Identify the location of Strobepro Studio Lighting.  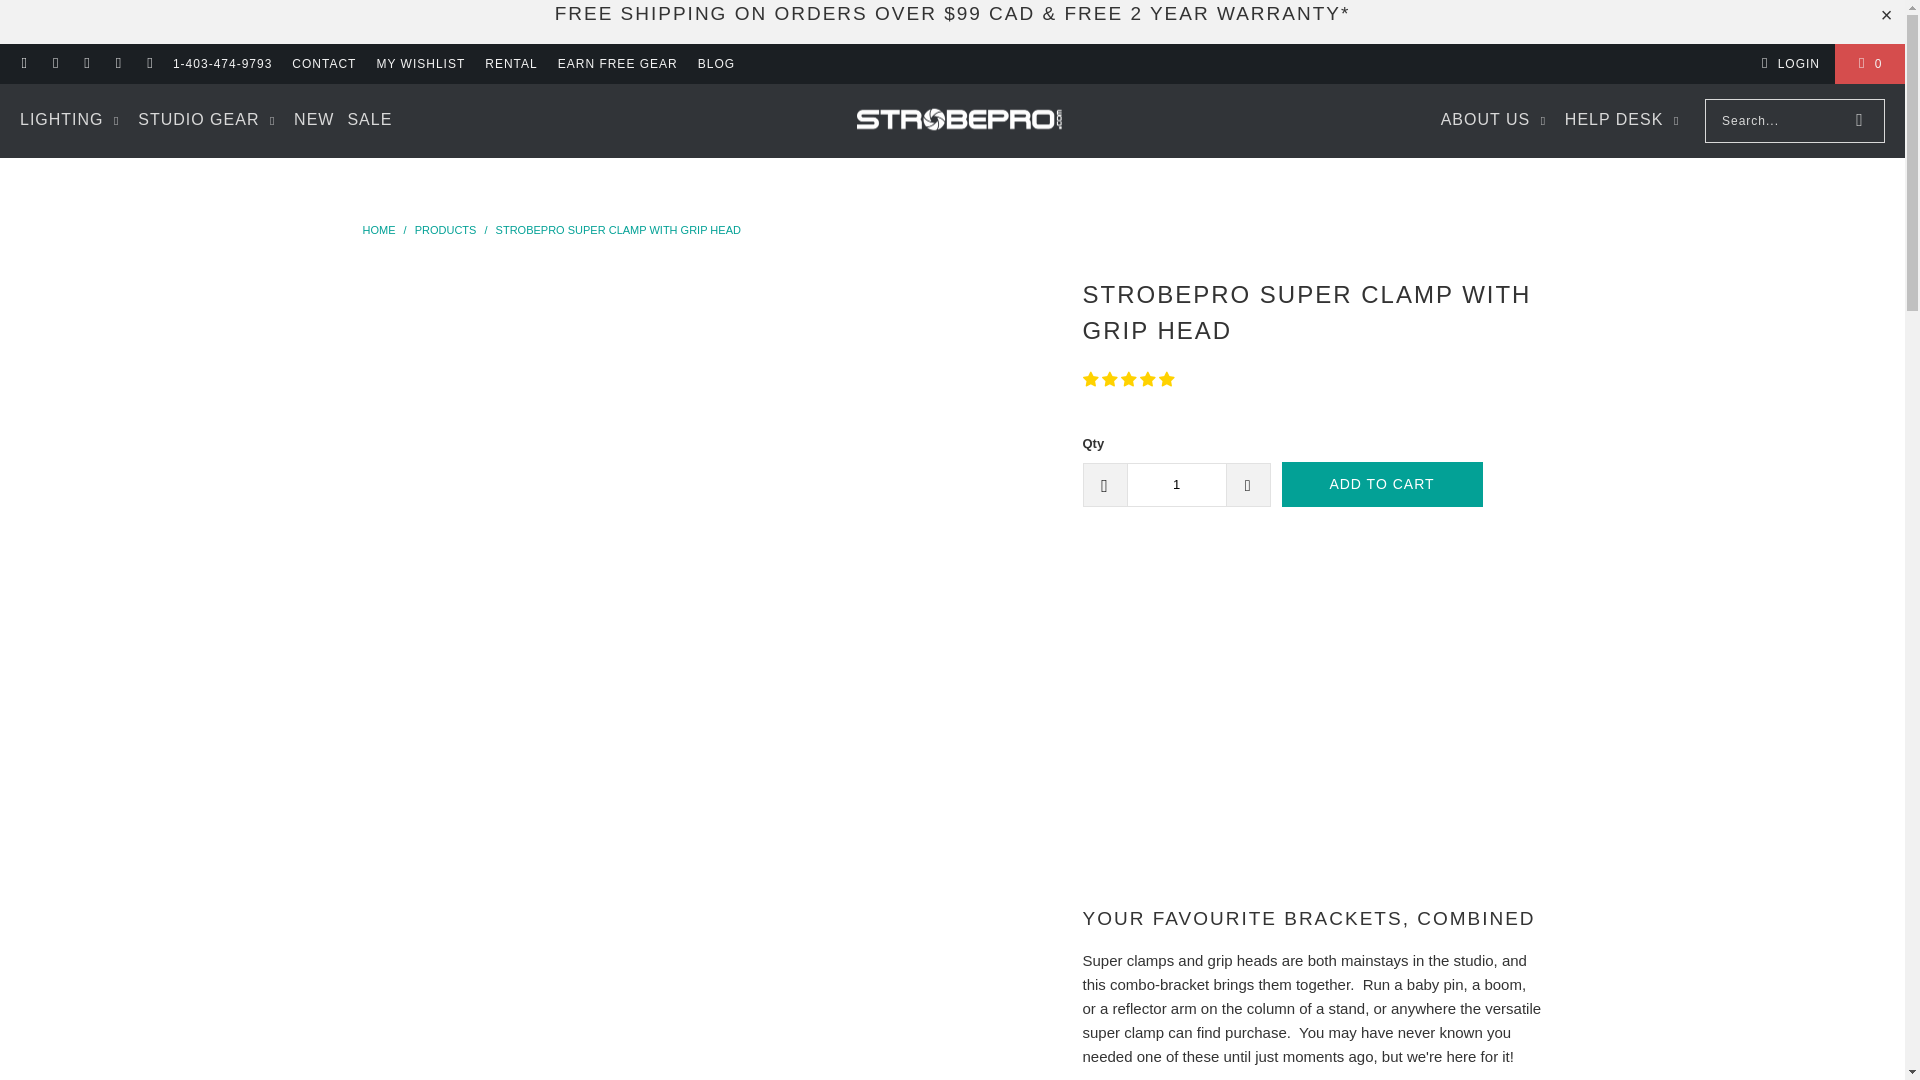
(380, 230).